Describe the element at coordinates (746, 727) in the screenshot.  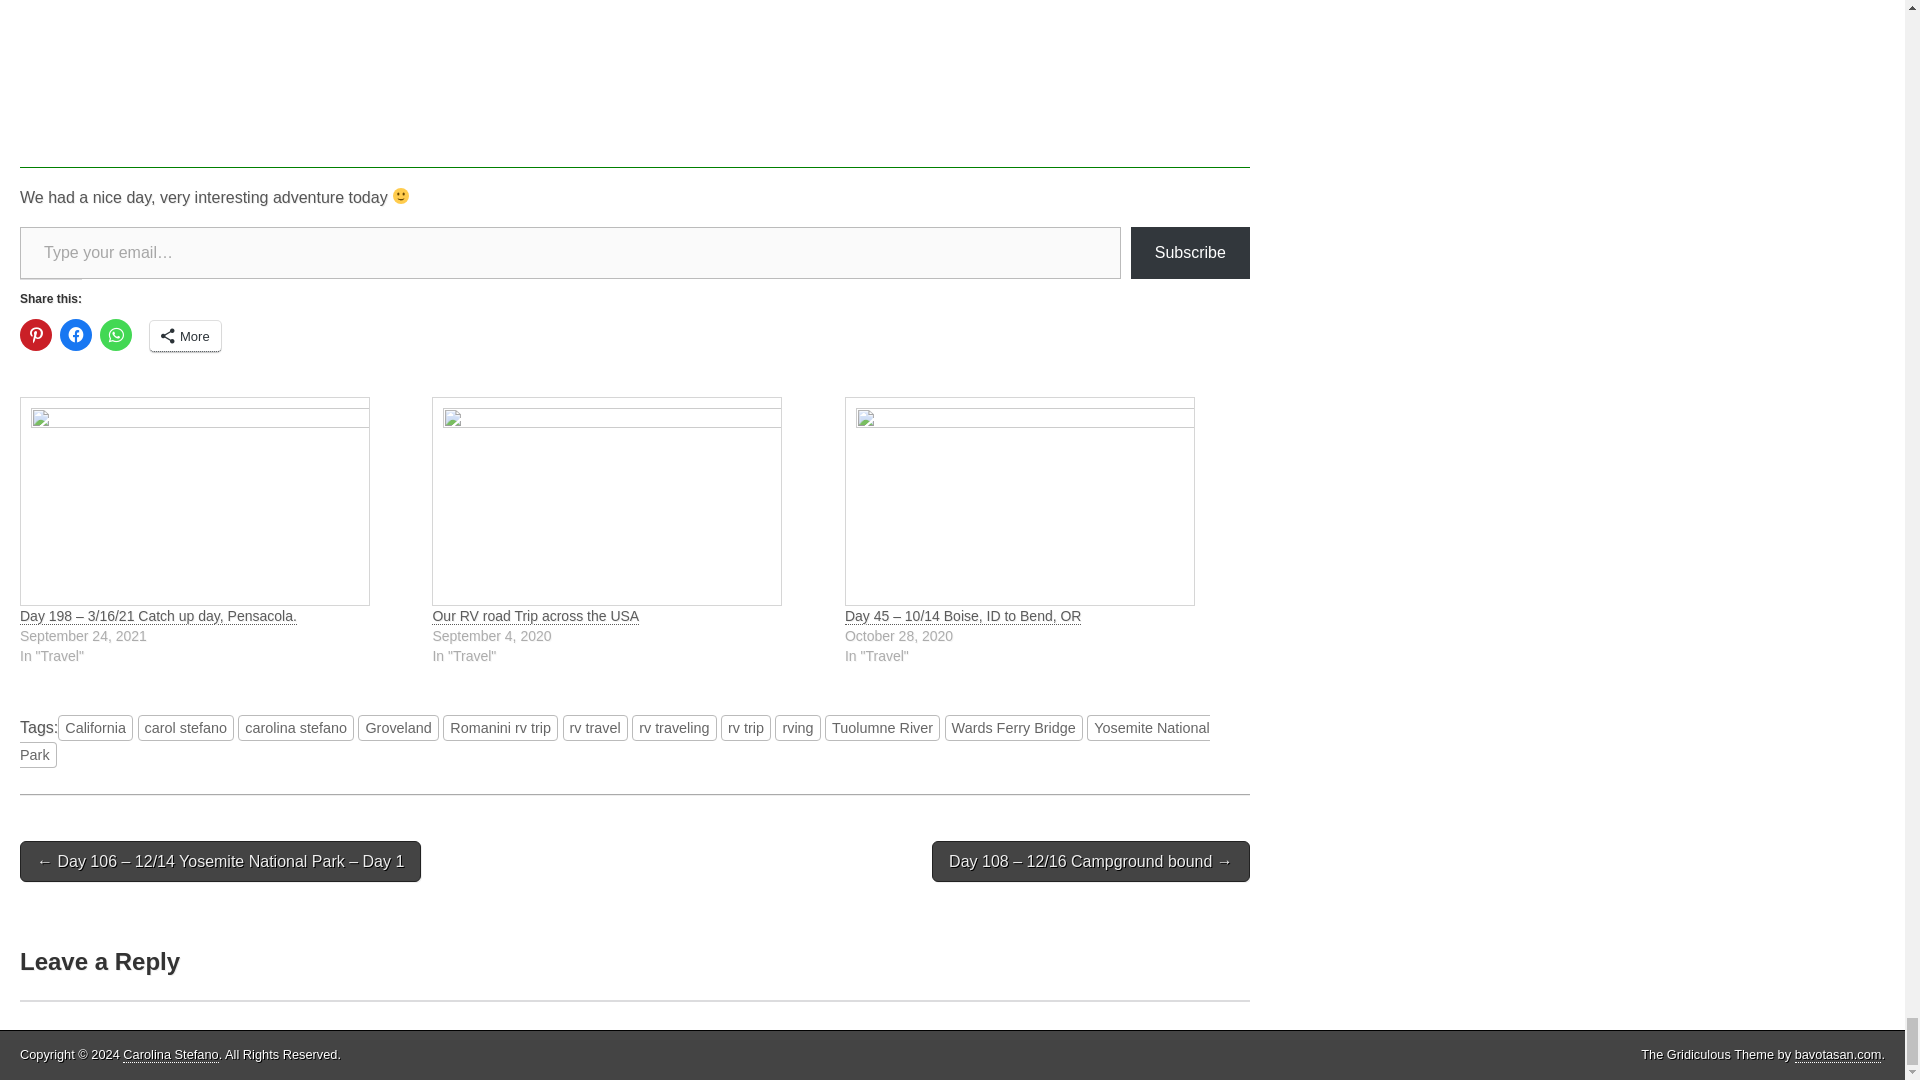
I see `rv trip` at that location.